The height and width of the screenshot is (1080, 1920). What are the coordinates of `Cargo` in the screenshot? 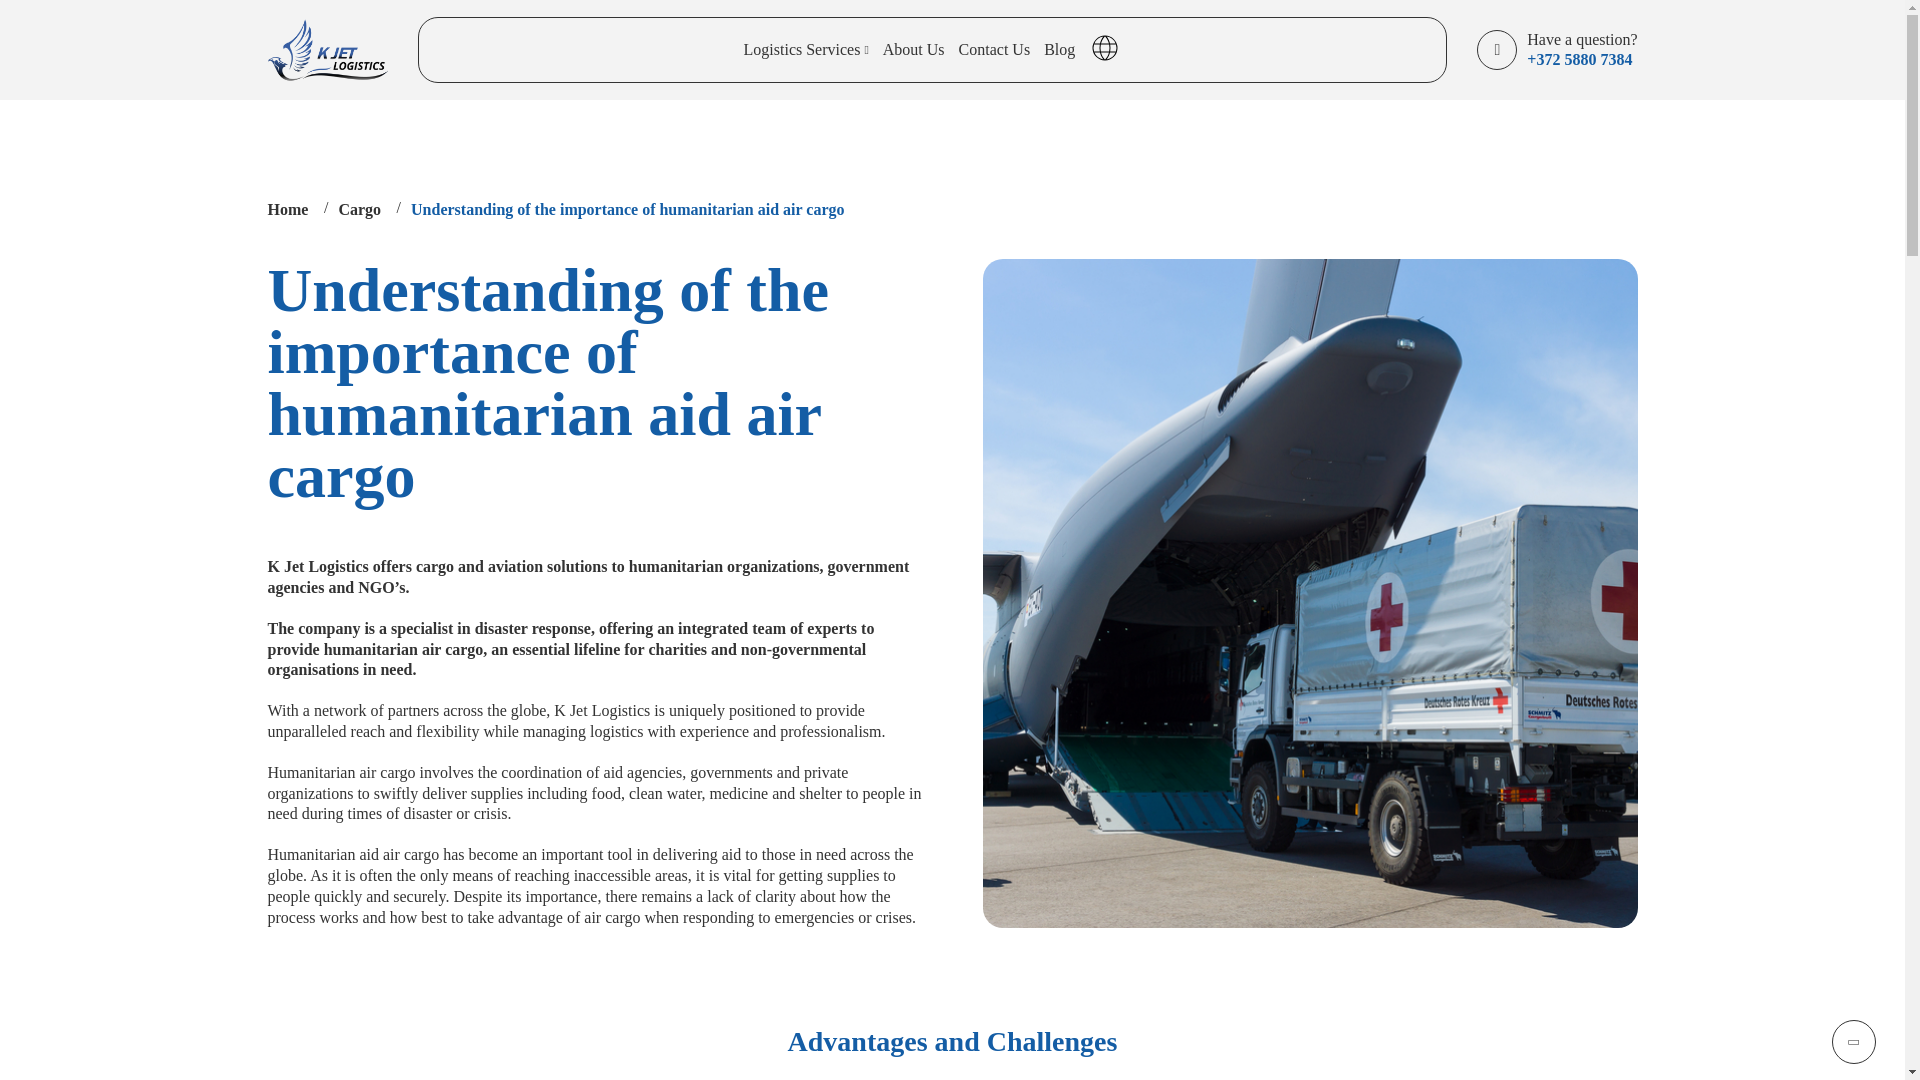 It's located at (358, 209).